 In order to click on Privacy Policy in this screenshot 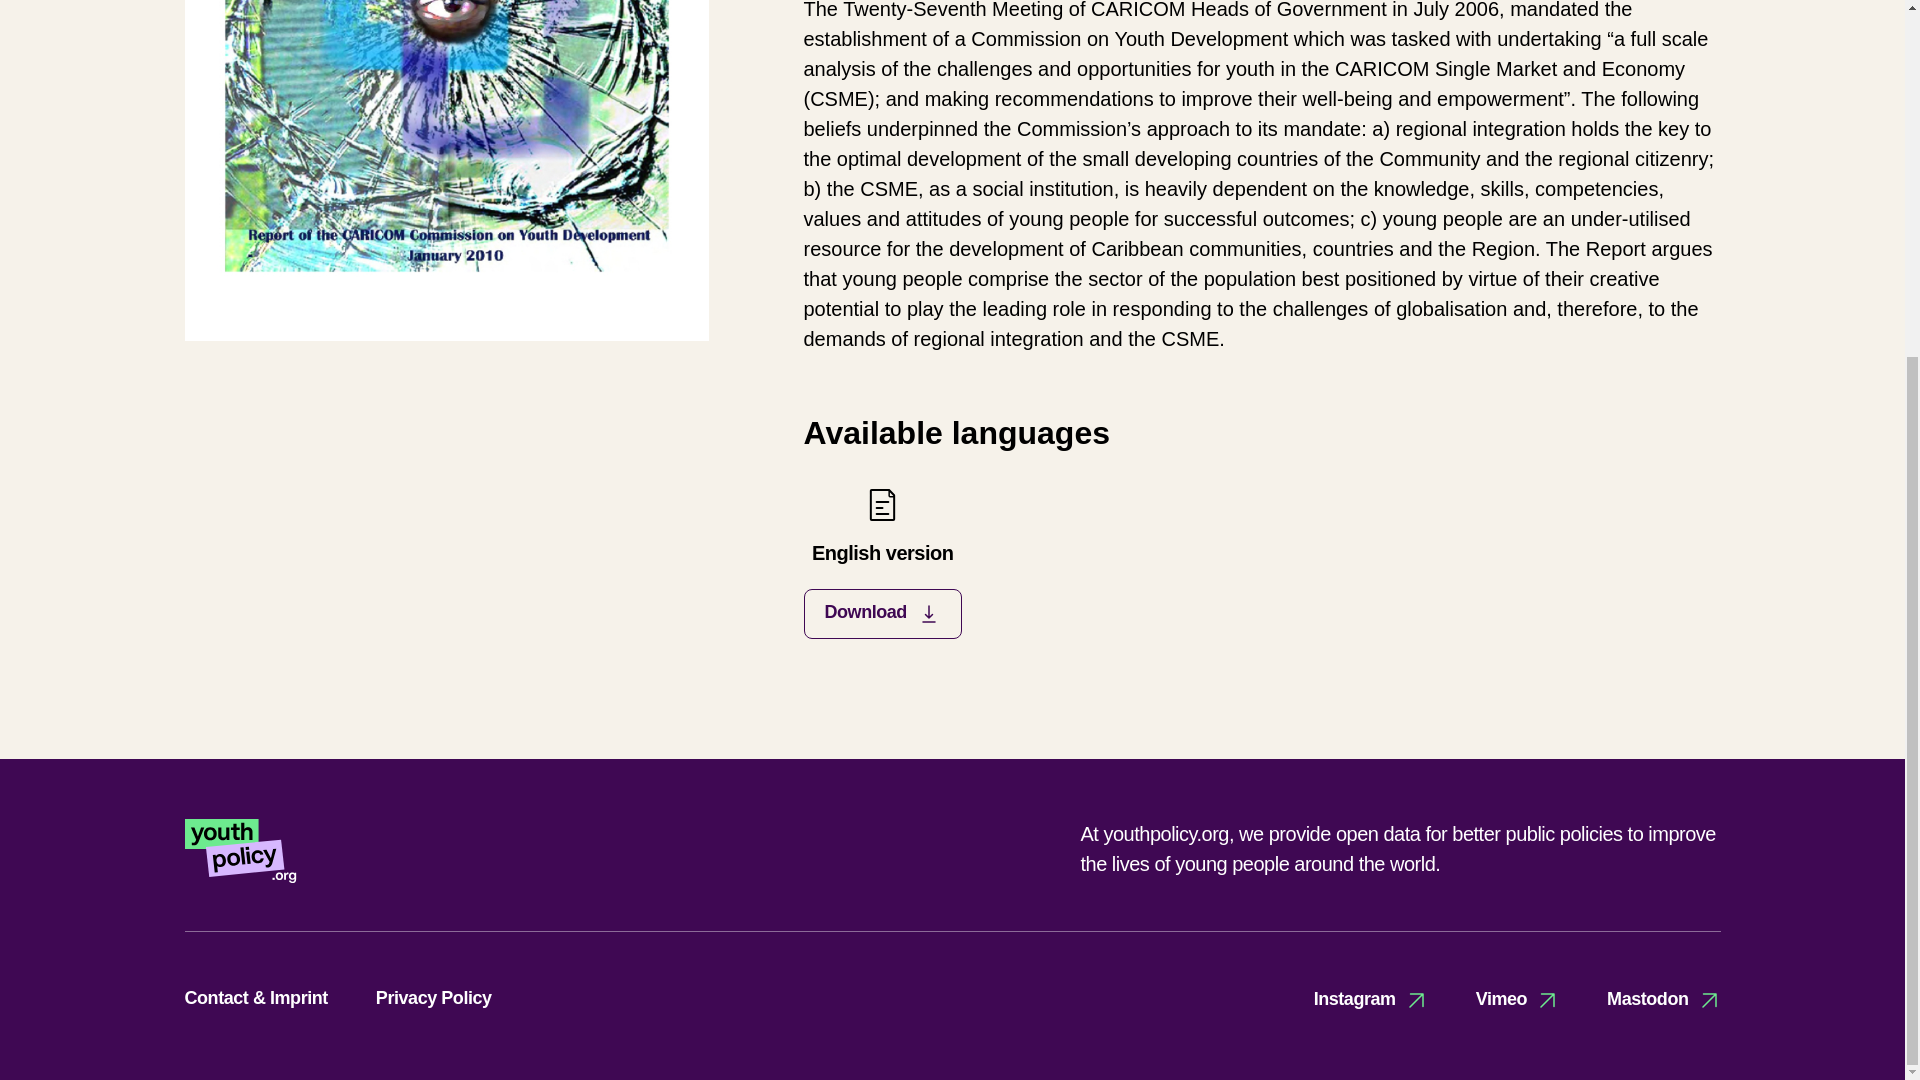, I will do `click(434, 998)`.